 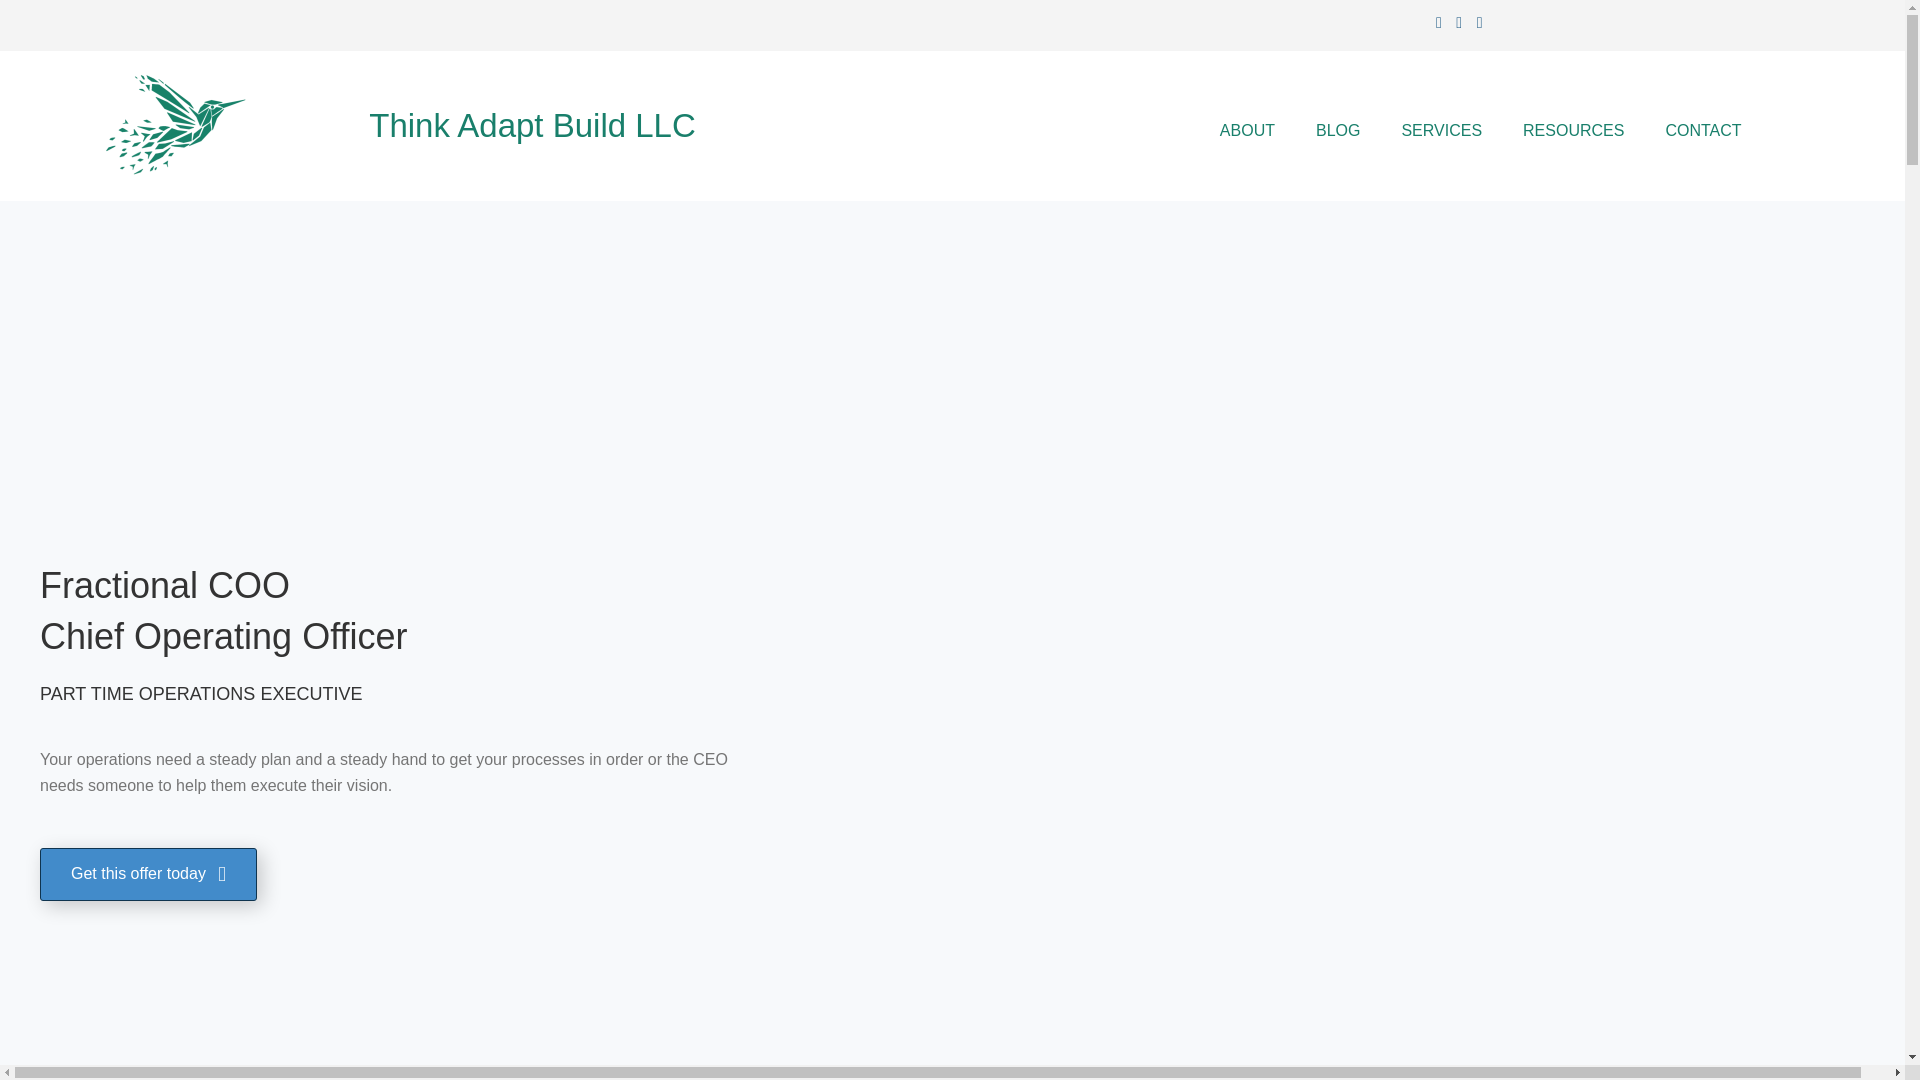 I want to click on RESOURCES, so click(x=1573, y=130).